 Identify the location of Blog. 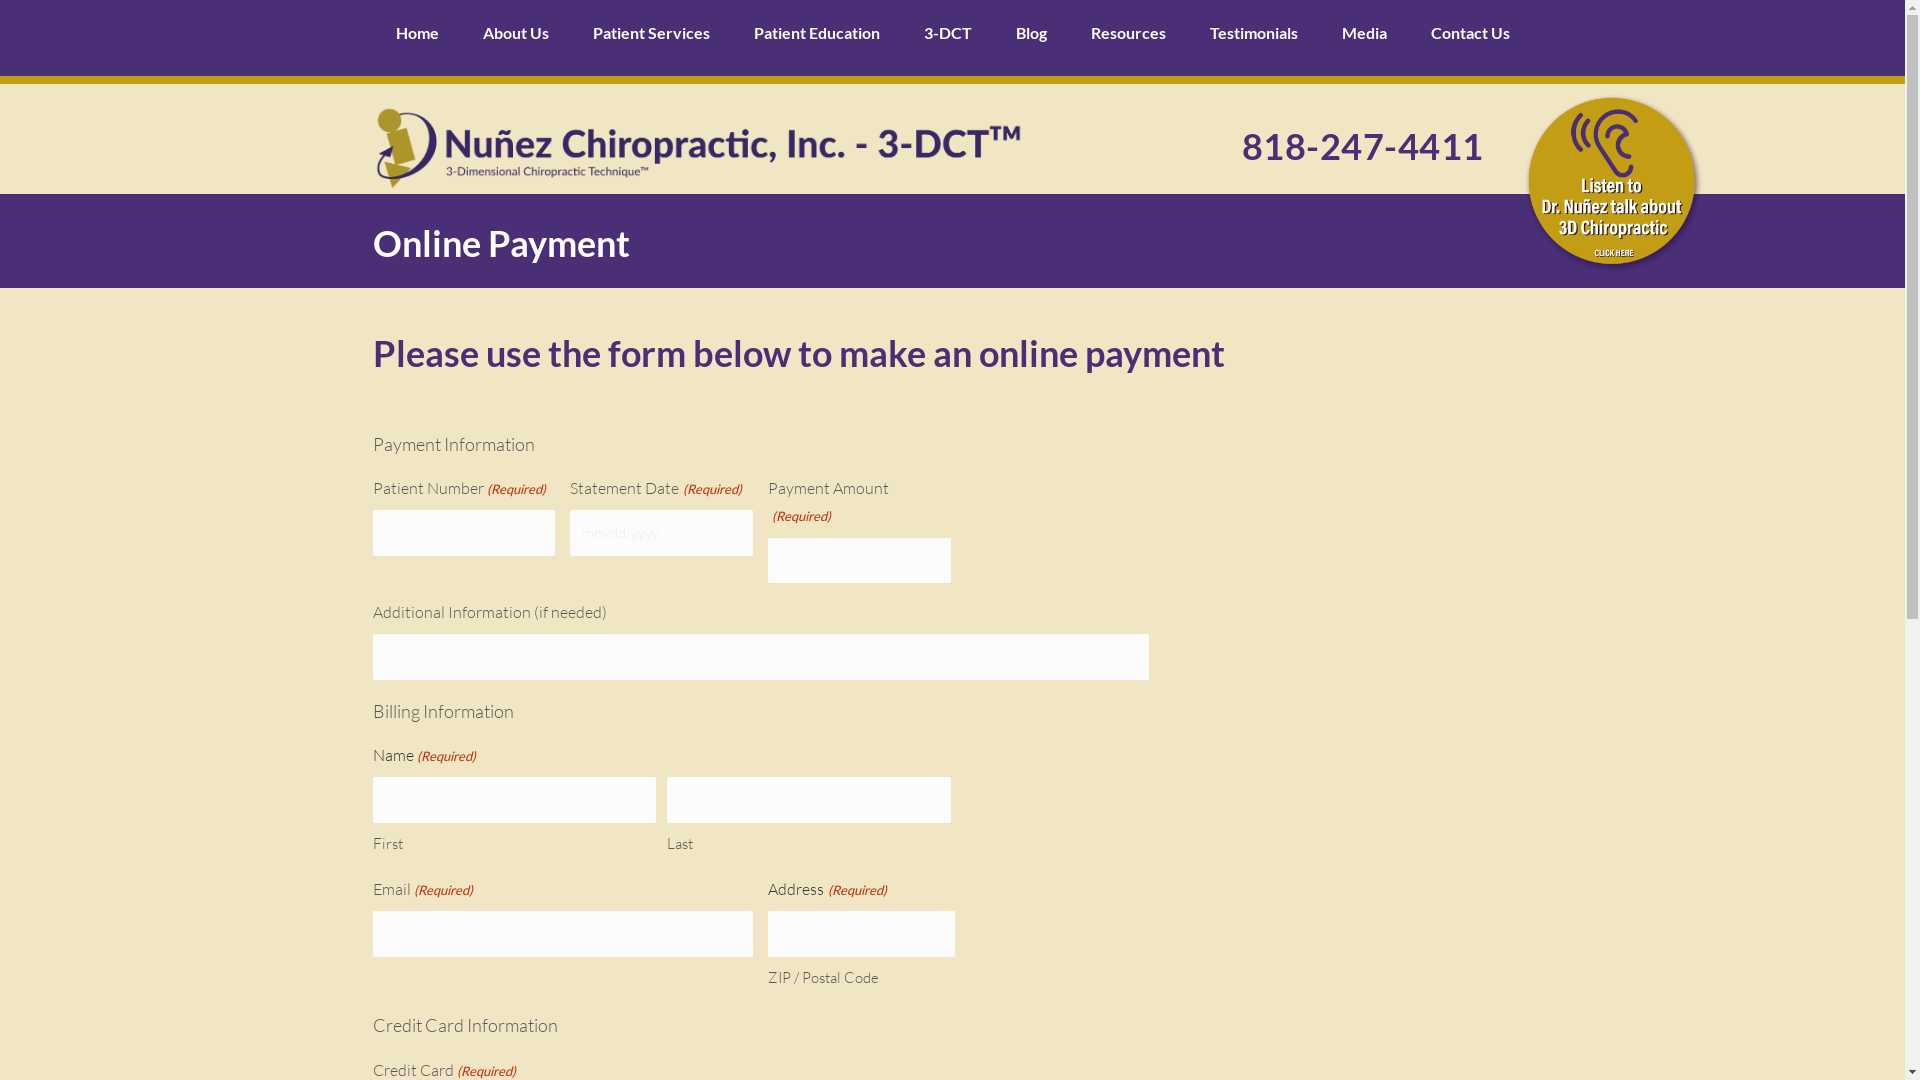
(1032, 33).